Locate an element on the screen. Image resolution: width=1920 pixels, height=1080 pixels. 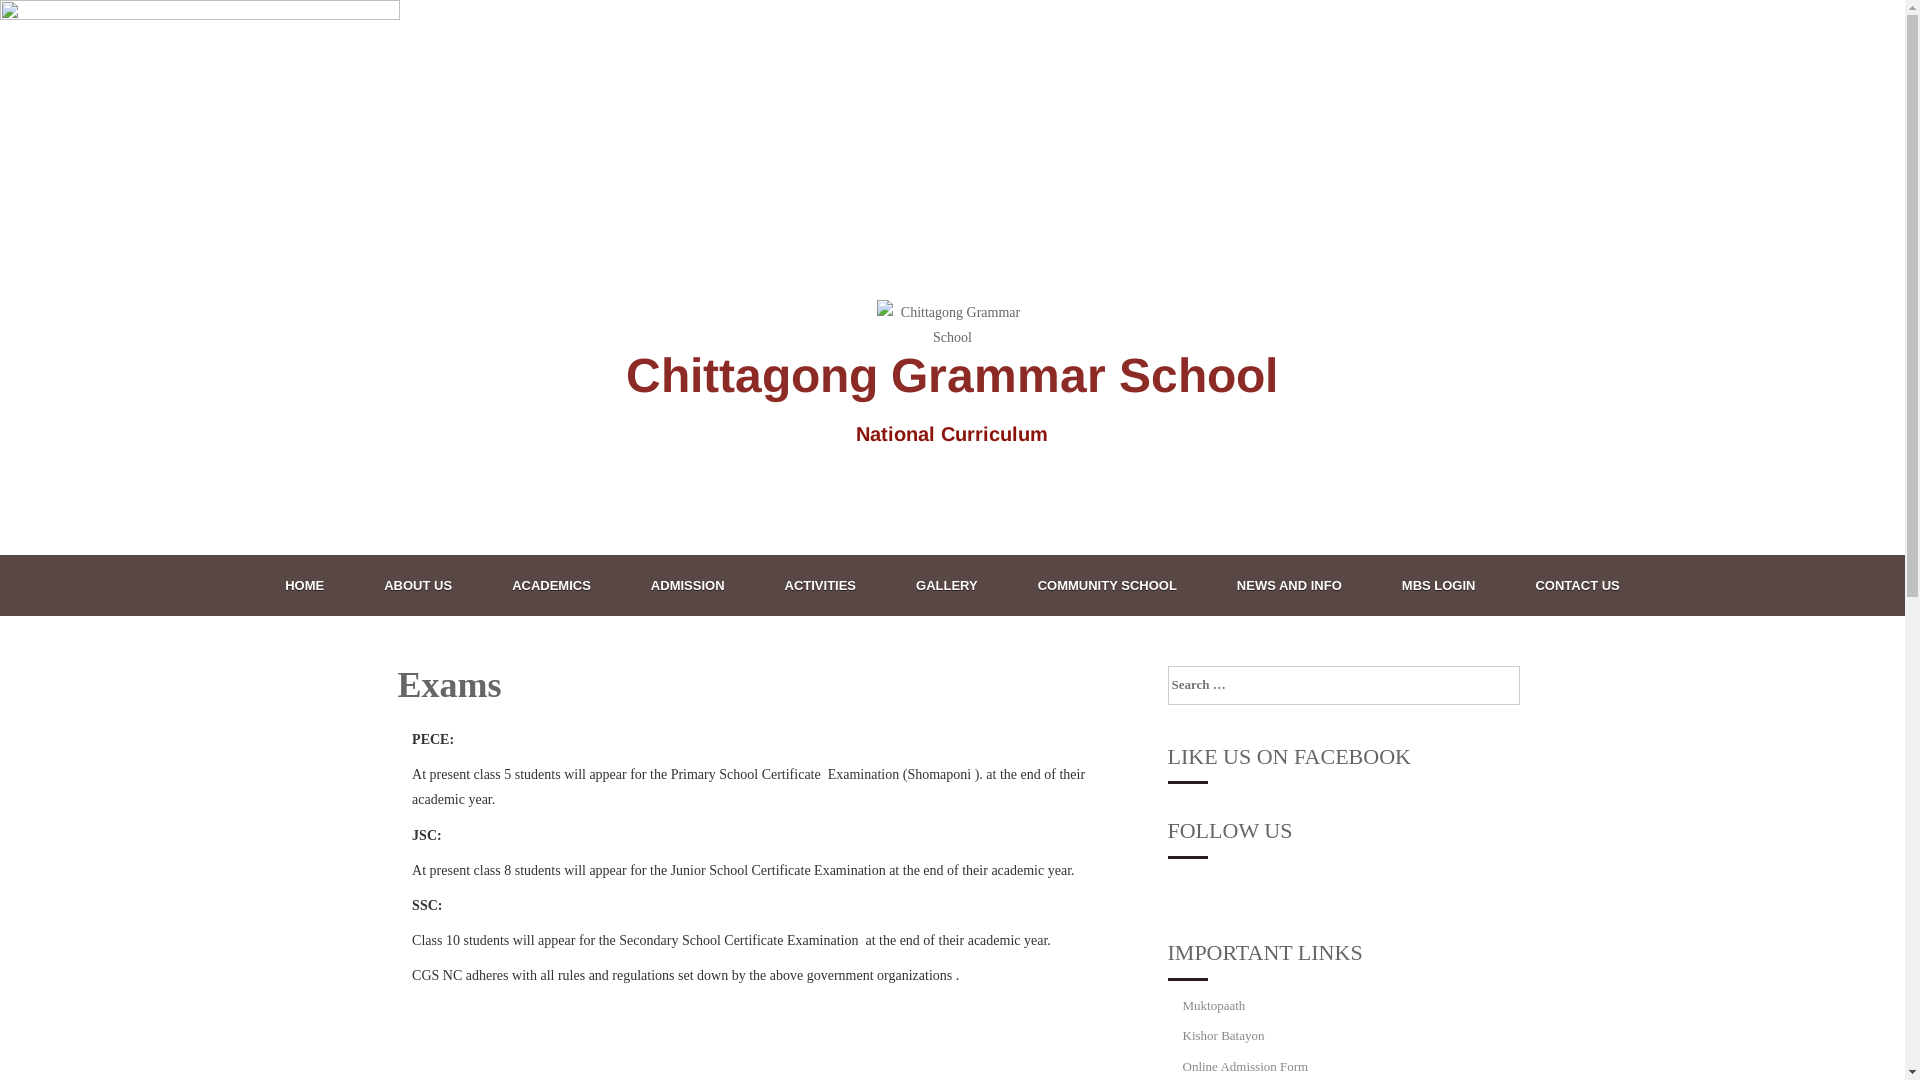
MBS LOGIN is located at coordinates (1439, 586).